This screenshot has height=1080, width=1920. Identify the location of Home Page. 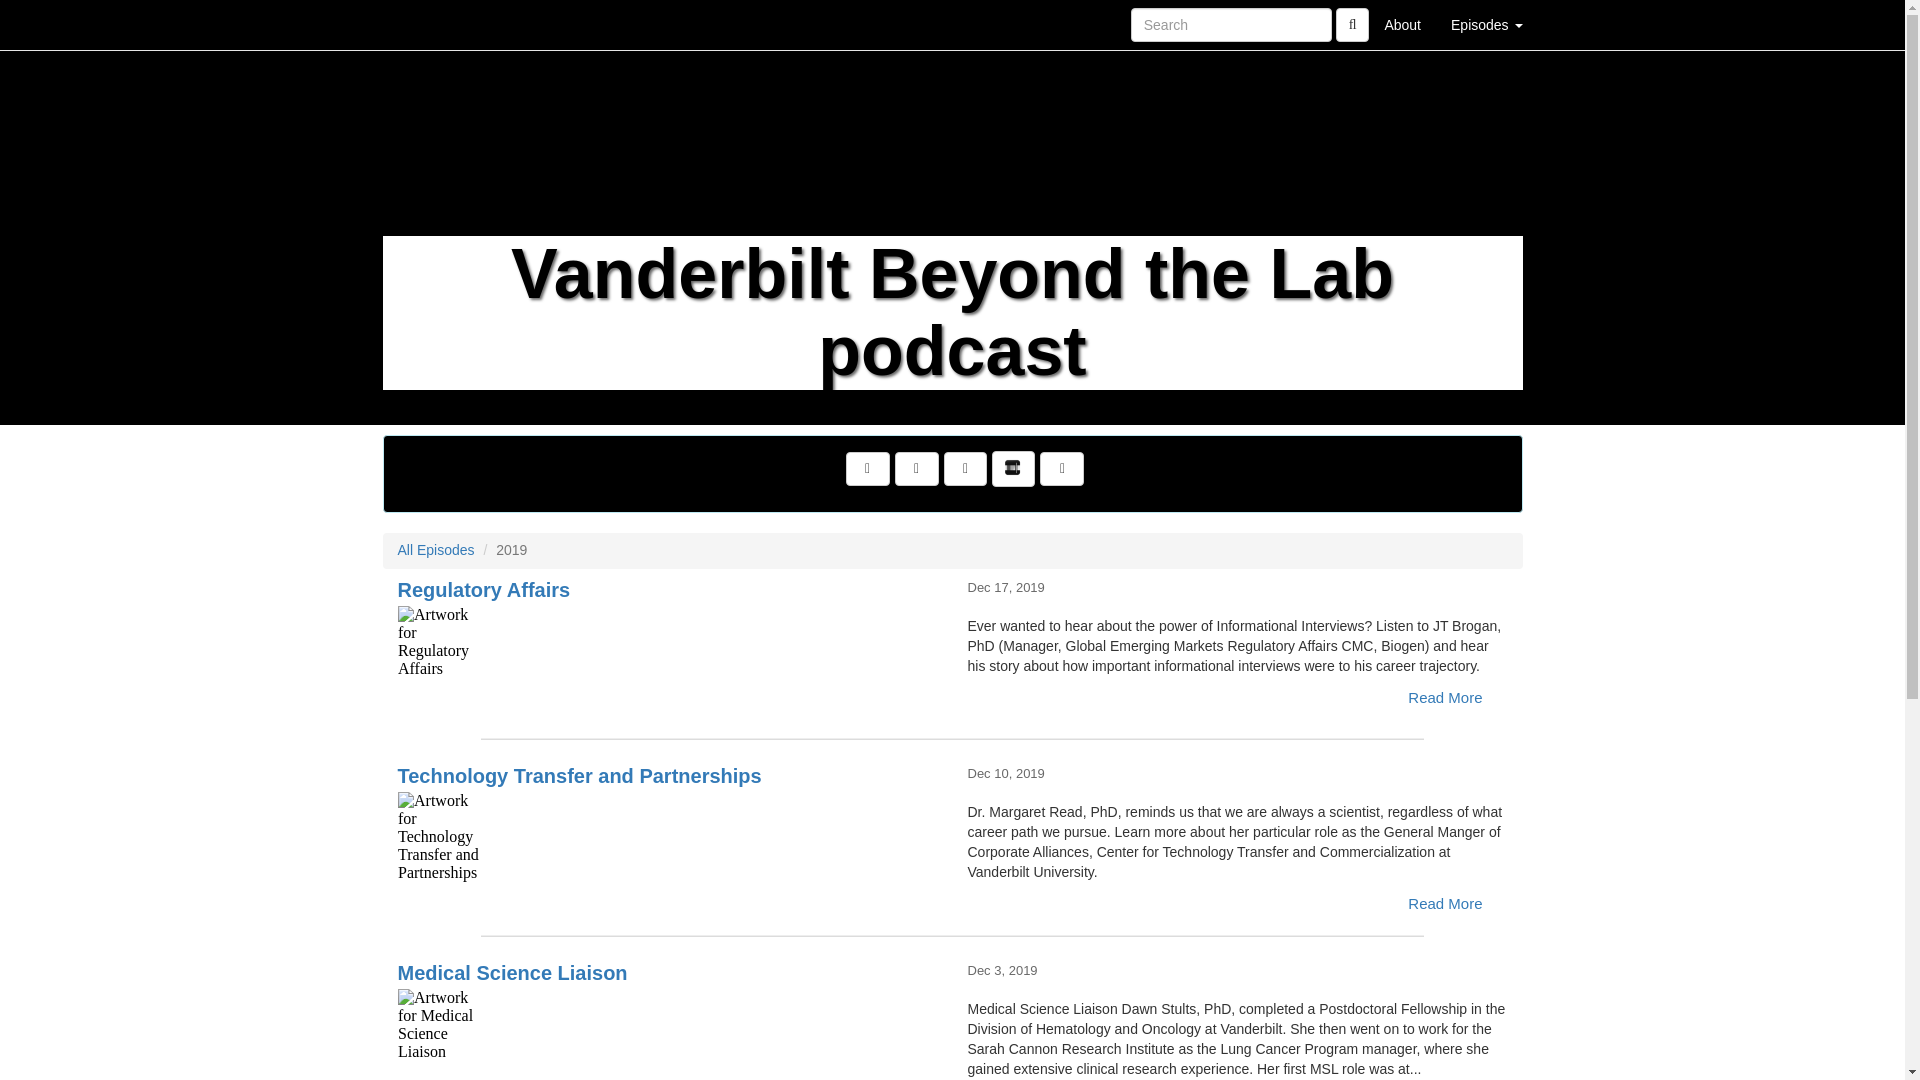
(423, 24).